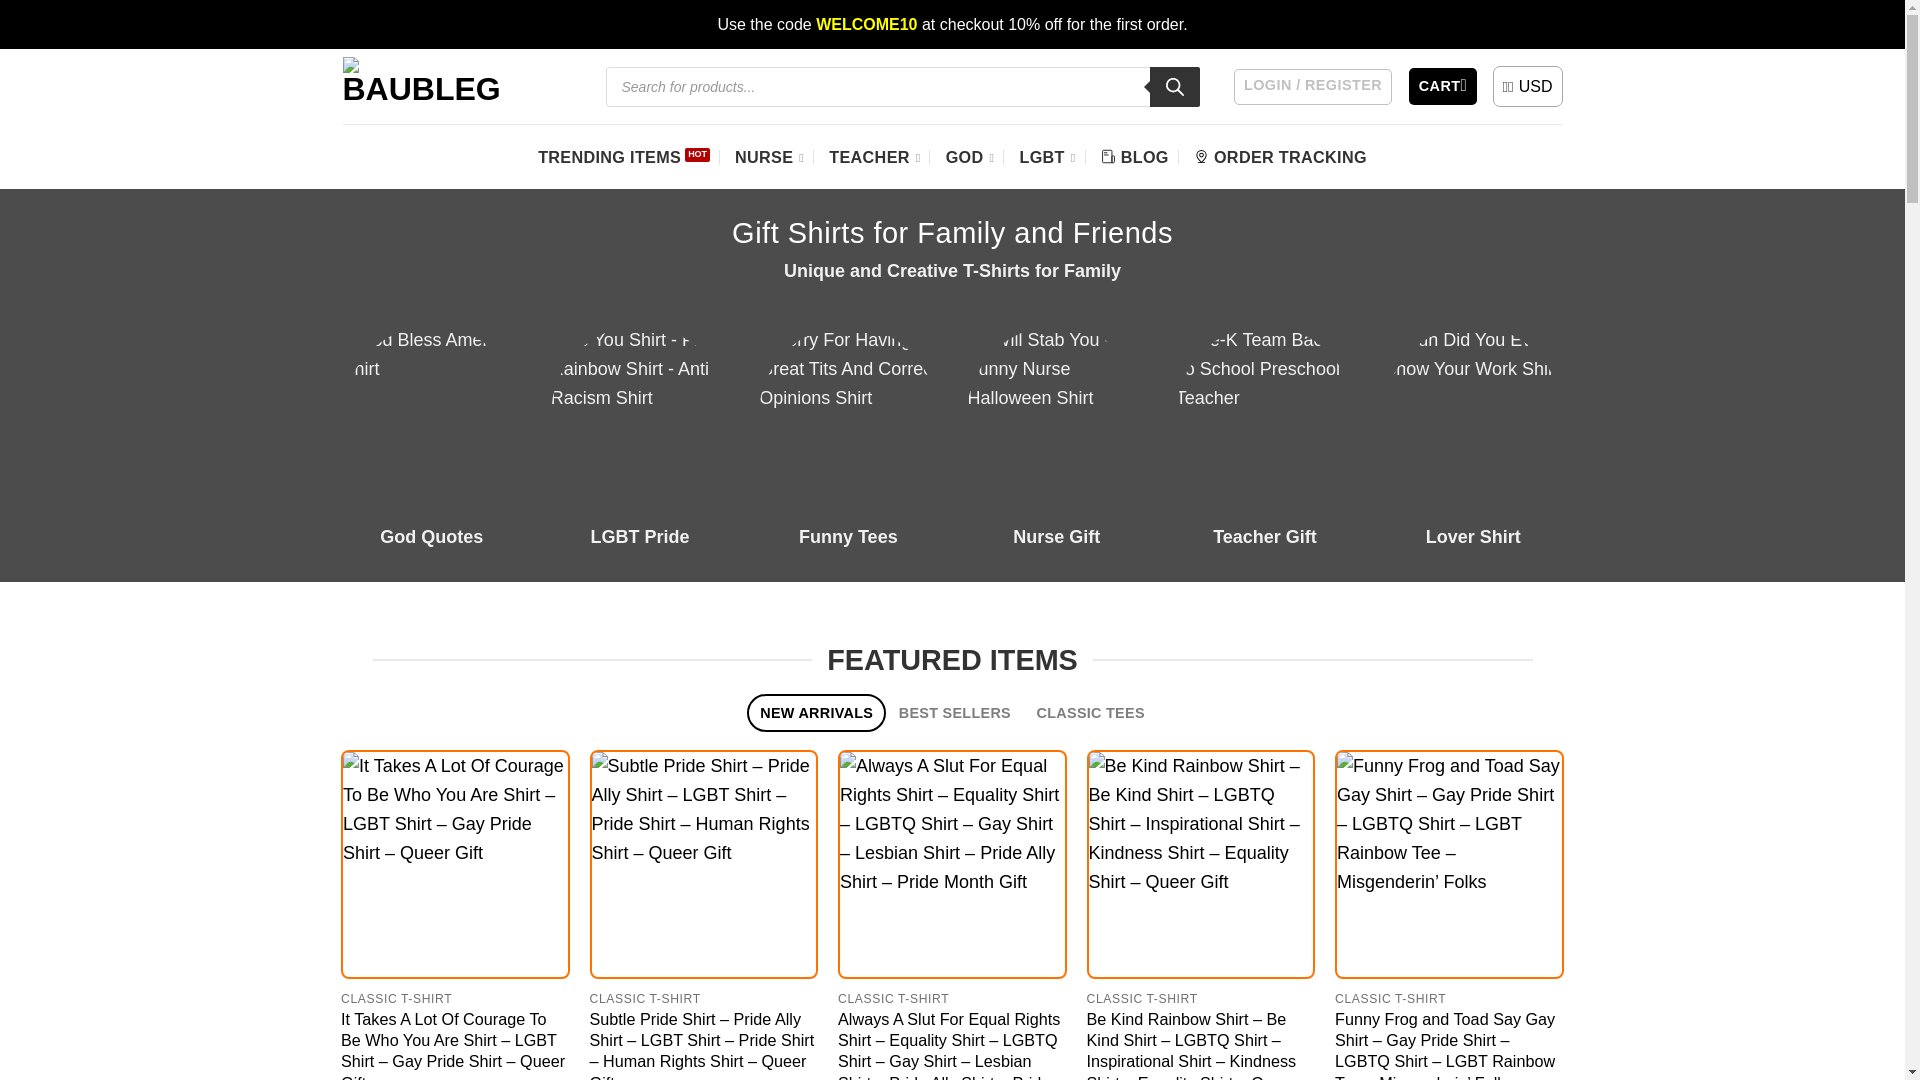 The height and width of the screenshot is (1080, 1920). What do you see at coordinates (624, 156) in the screenshot?
I see `TRENDING ITEMS` at bounding box center [624, 156].